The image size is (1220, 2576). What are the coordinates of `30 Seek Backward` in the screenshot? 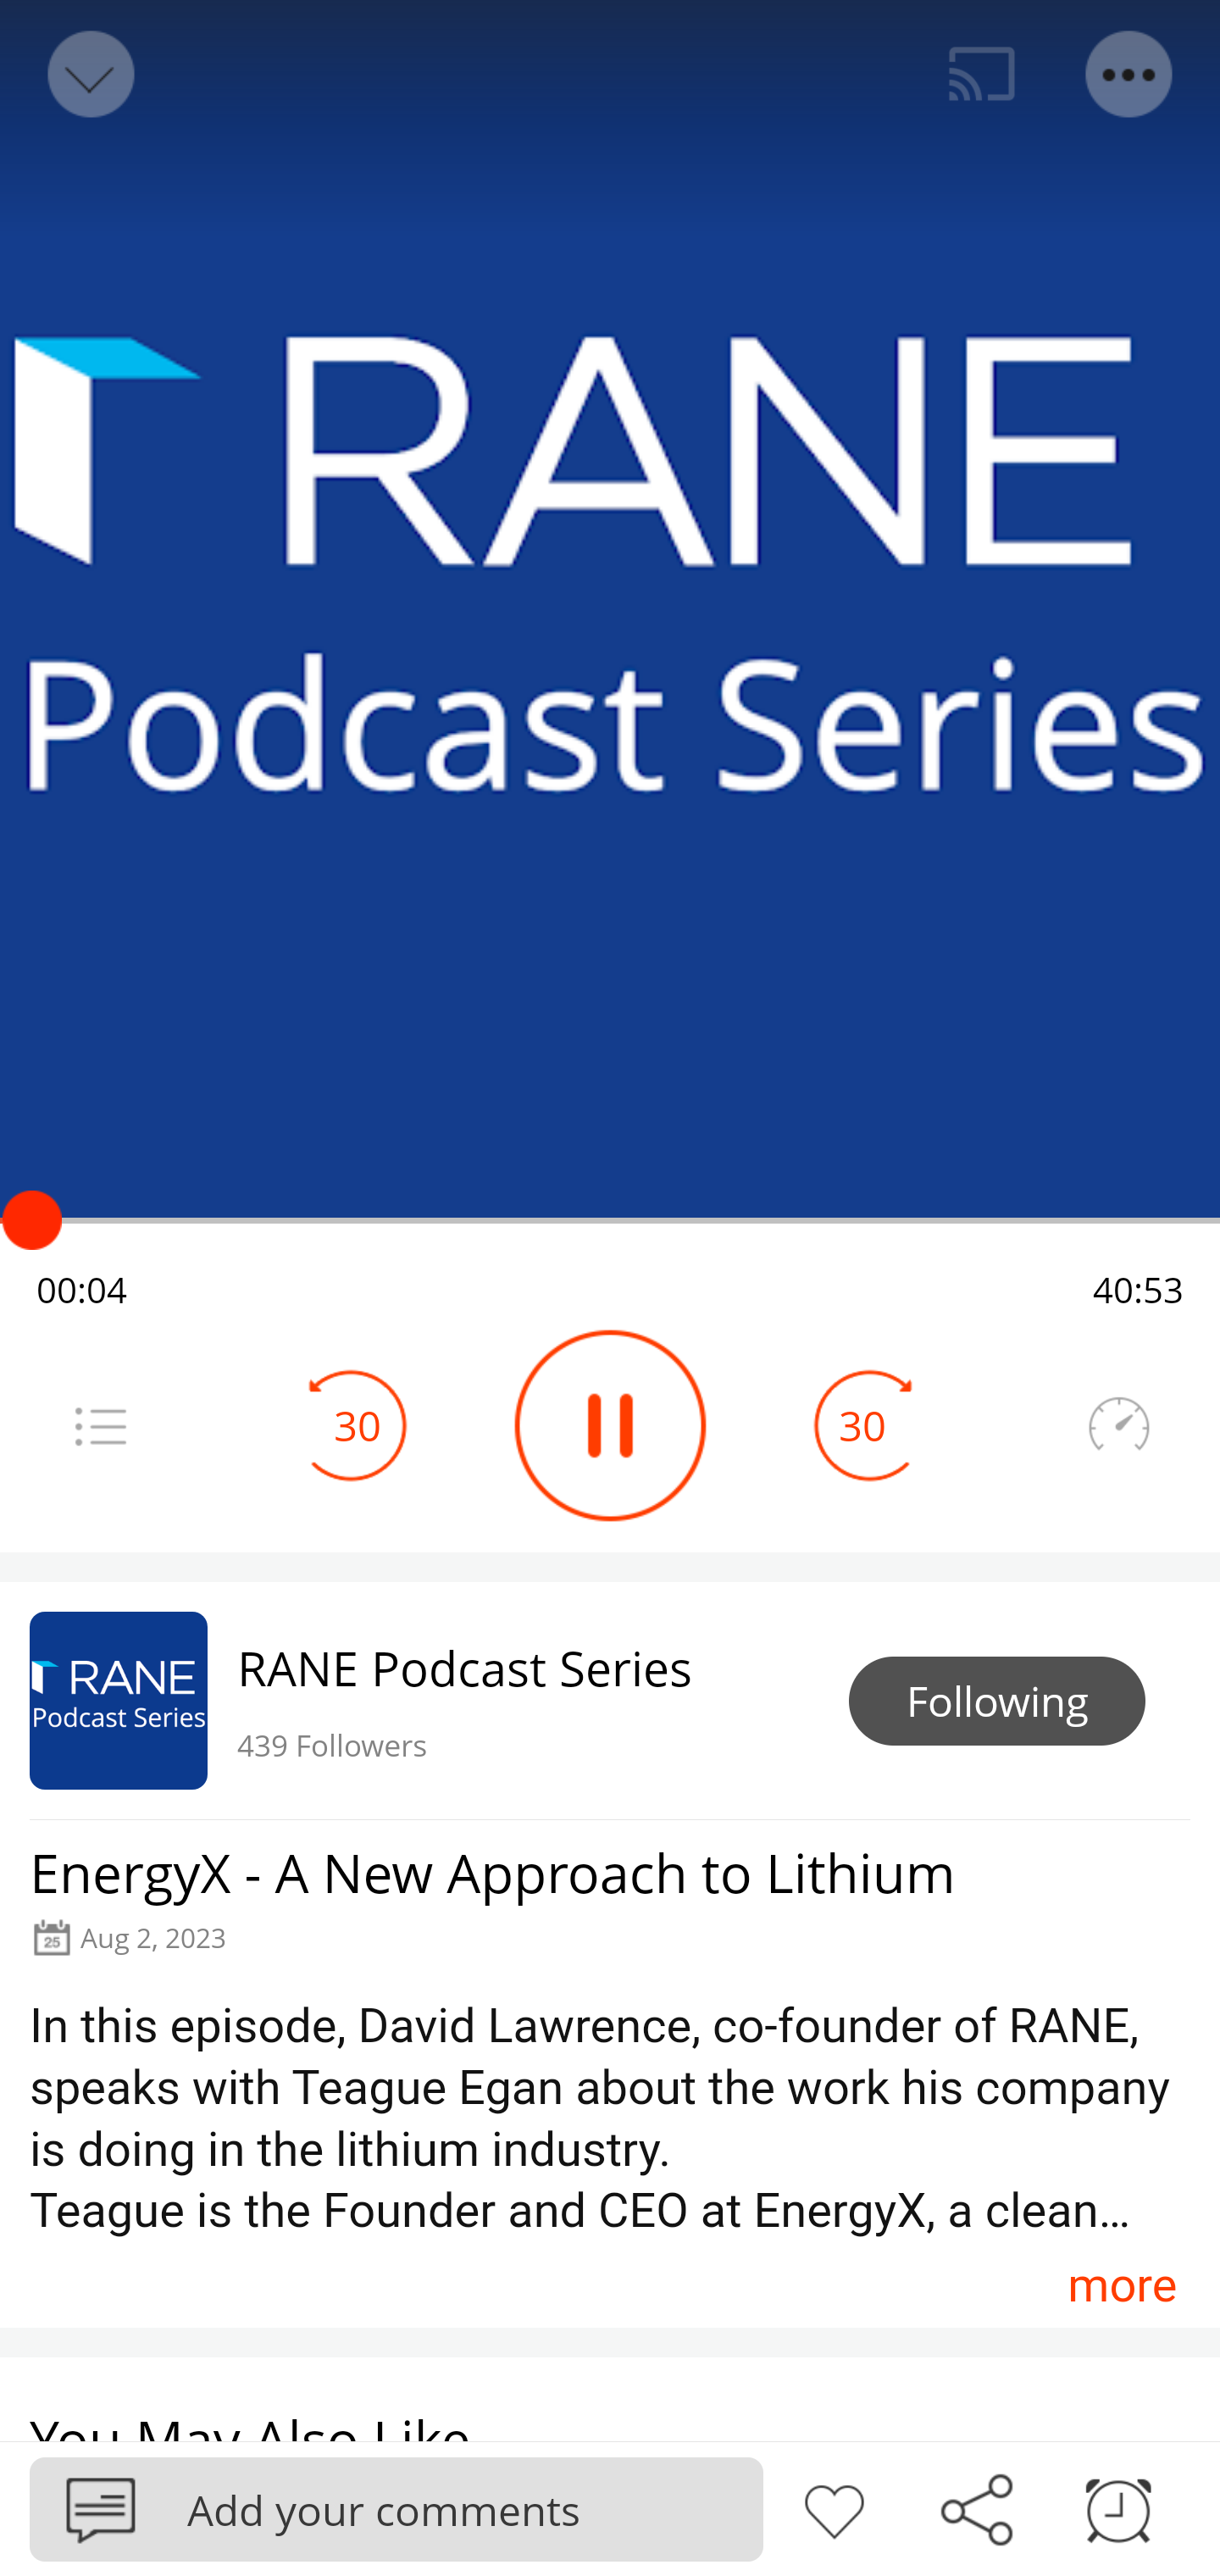 It's located at (358, 1425).